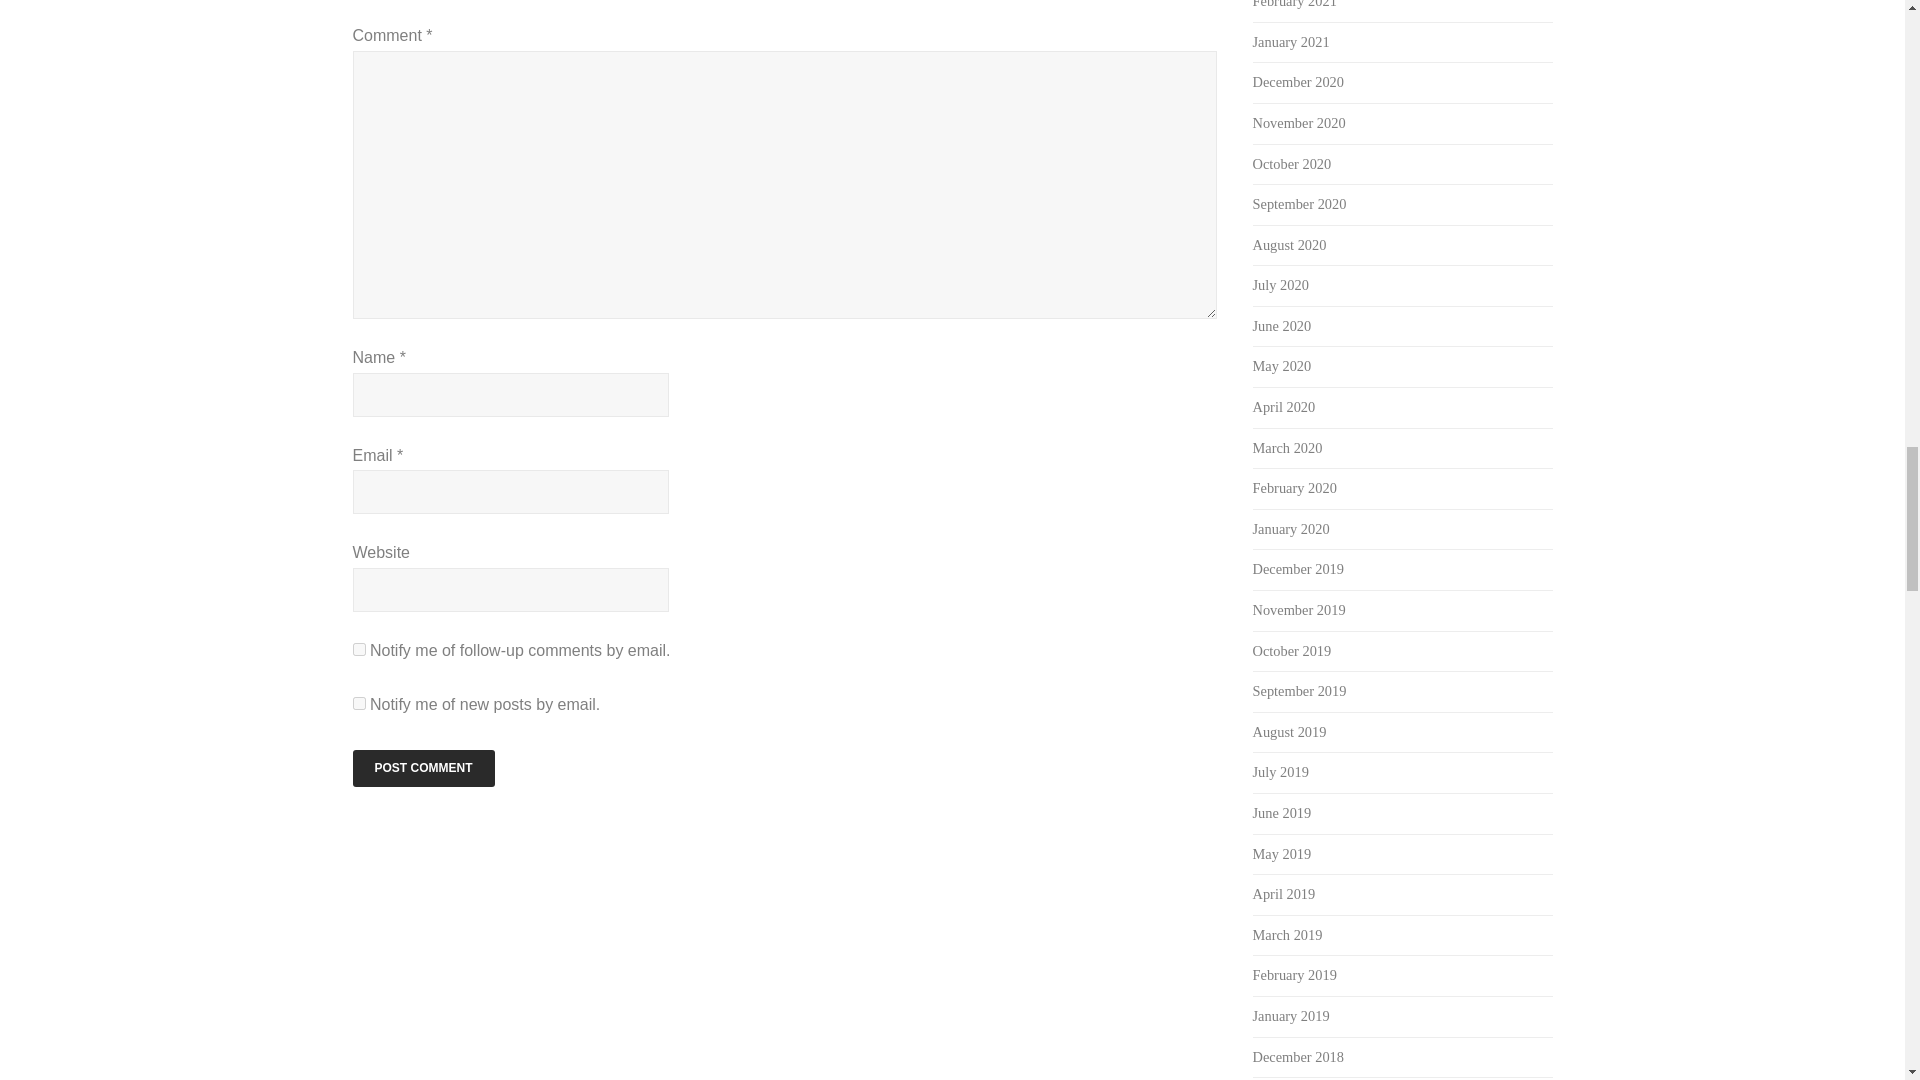  Describe the element at coordinates (358, 702) in the screenshot. I see `subscribe` at that location.